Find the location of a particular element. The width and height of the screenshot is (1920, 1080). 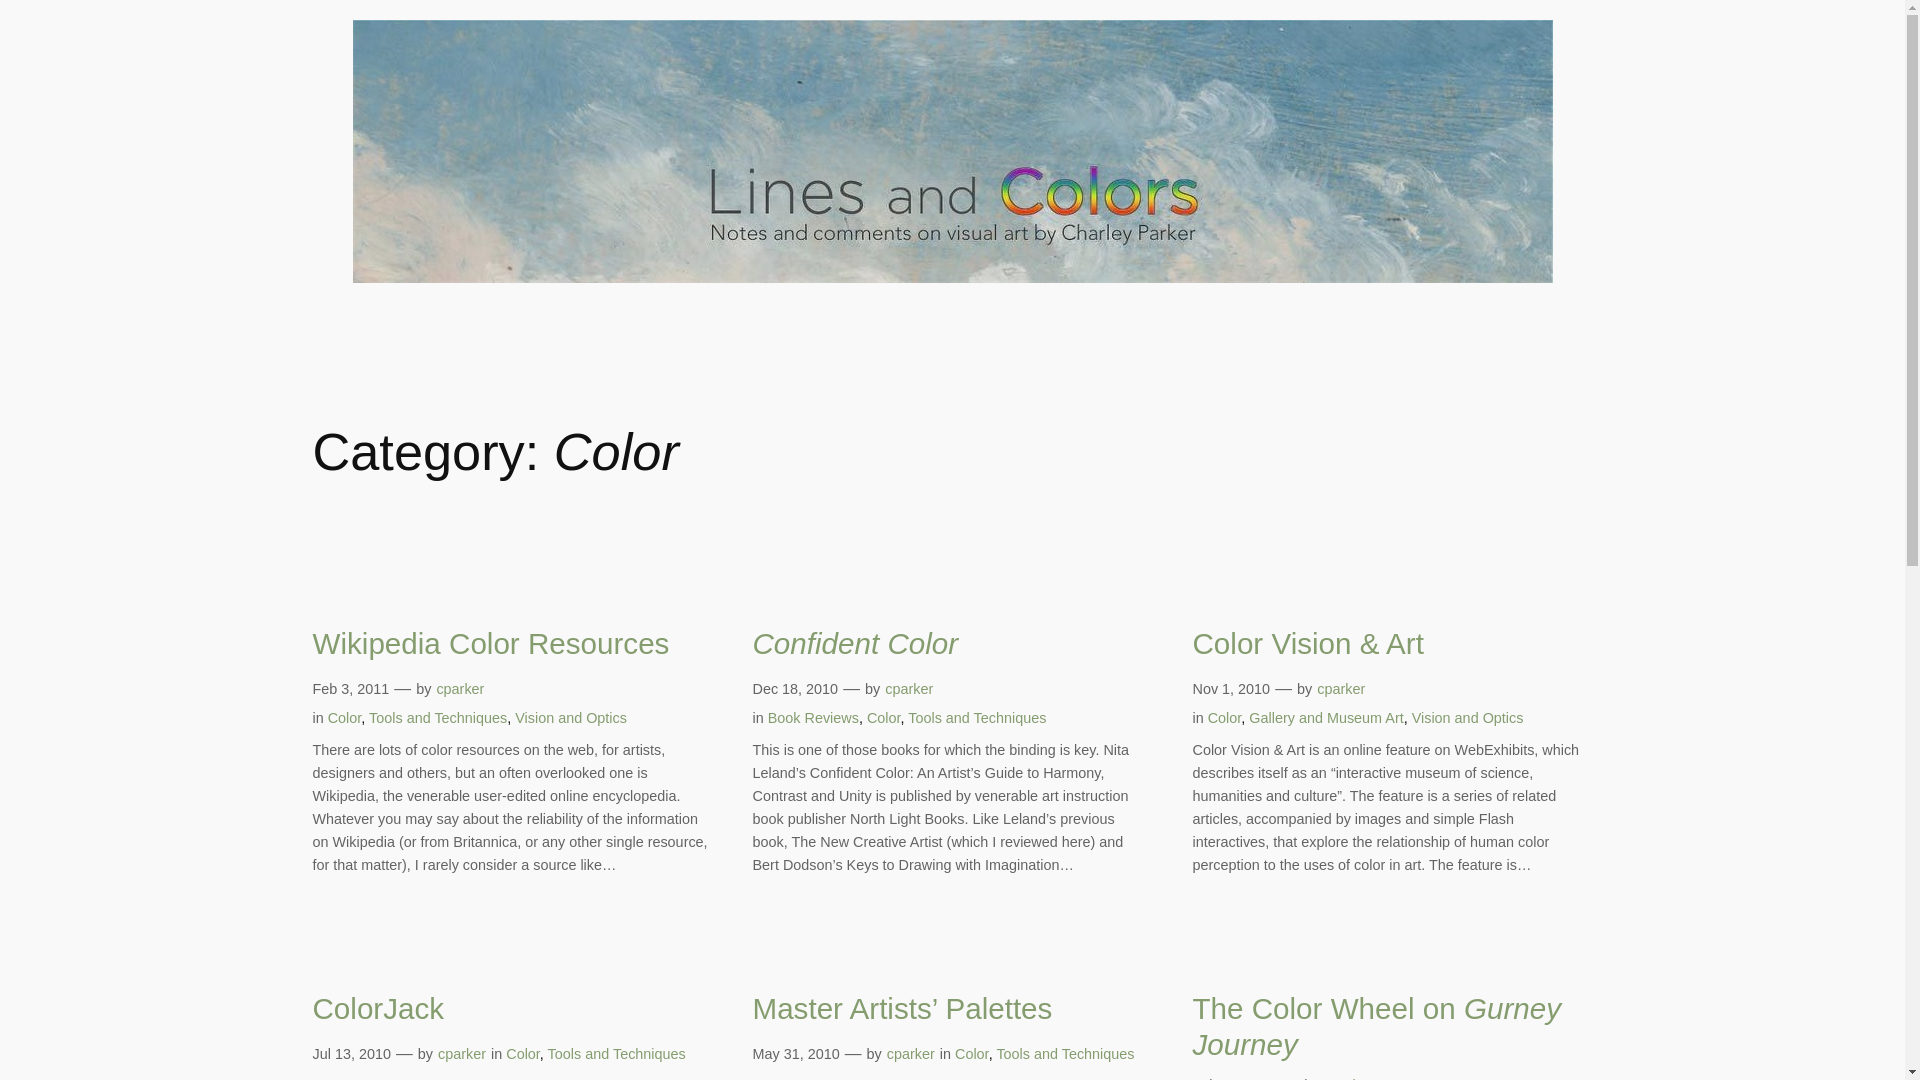

Gallery and Museum Art is located at coordinates (1326, 717).